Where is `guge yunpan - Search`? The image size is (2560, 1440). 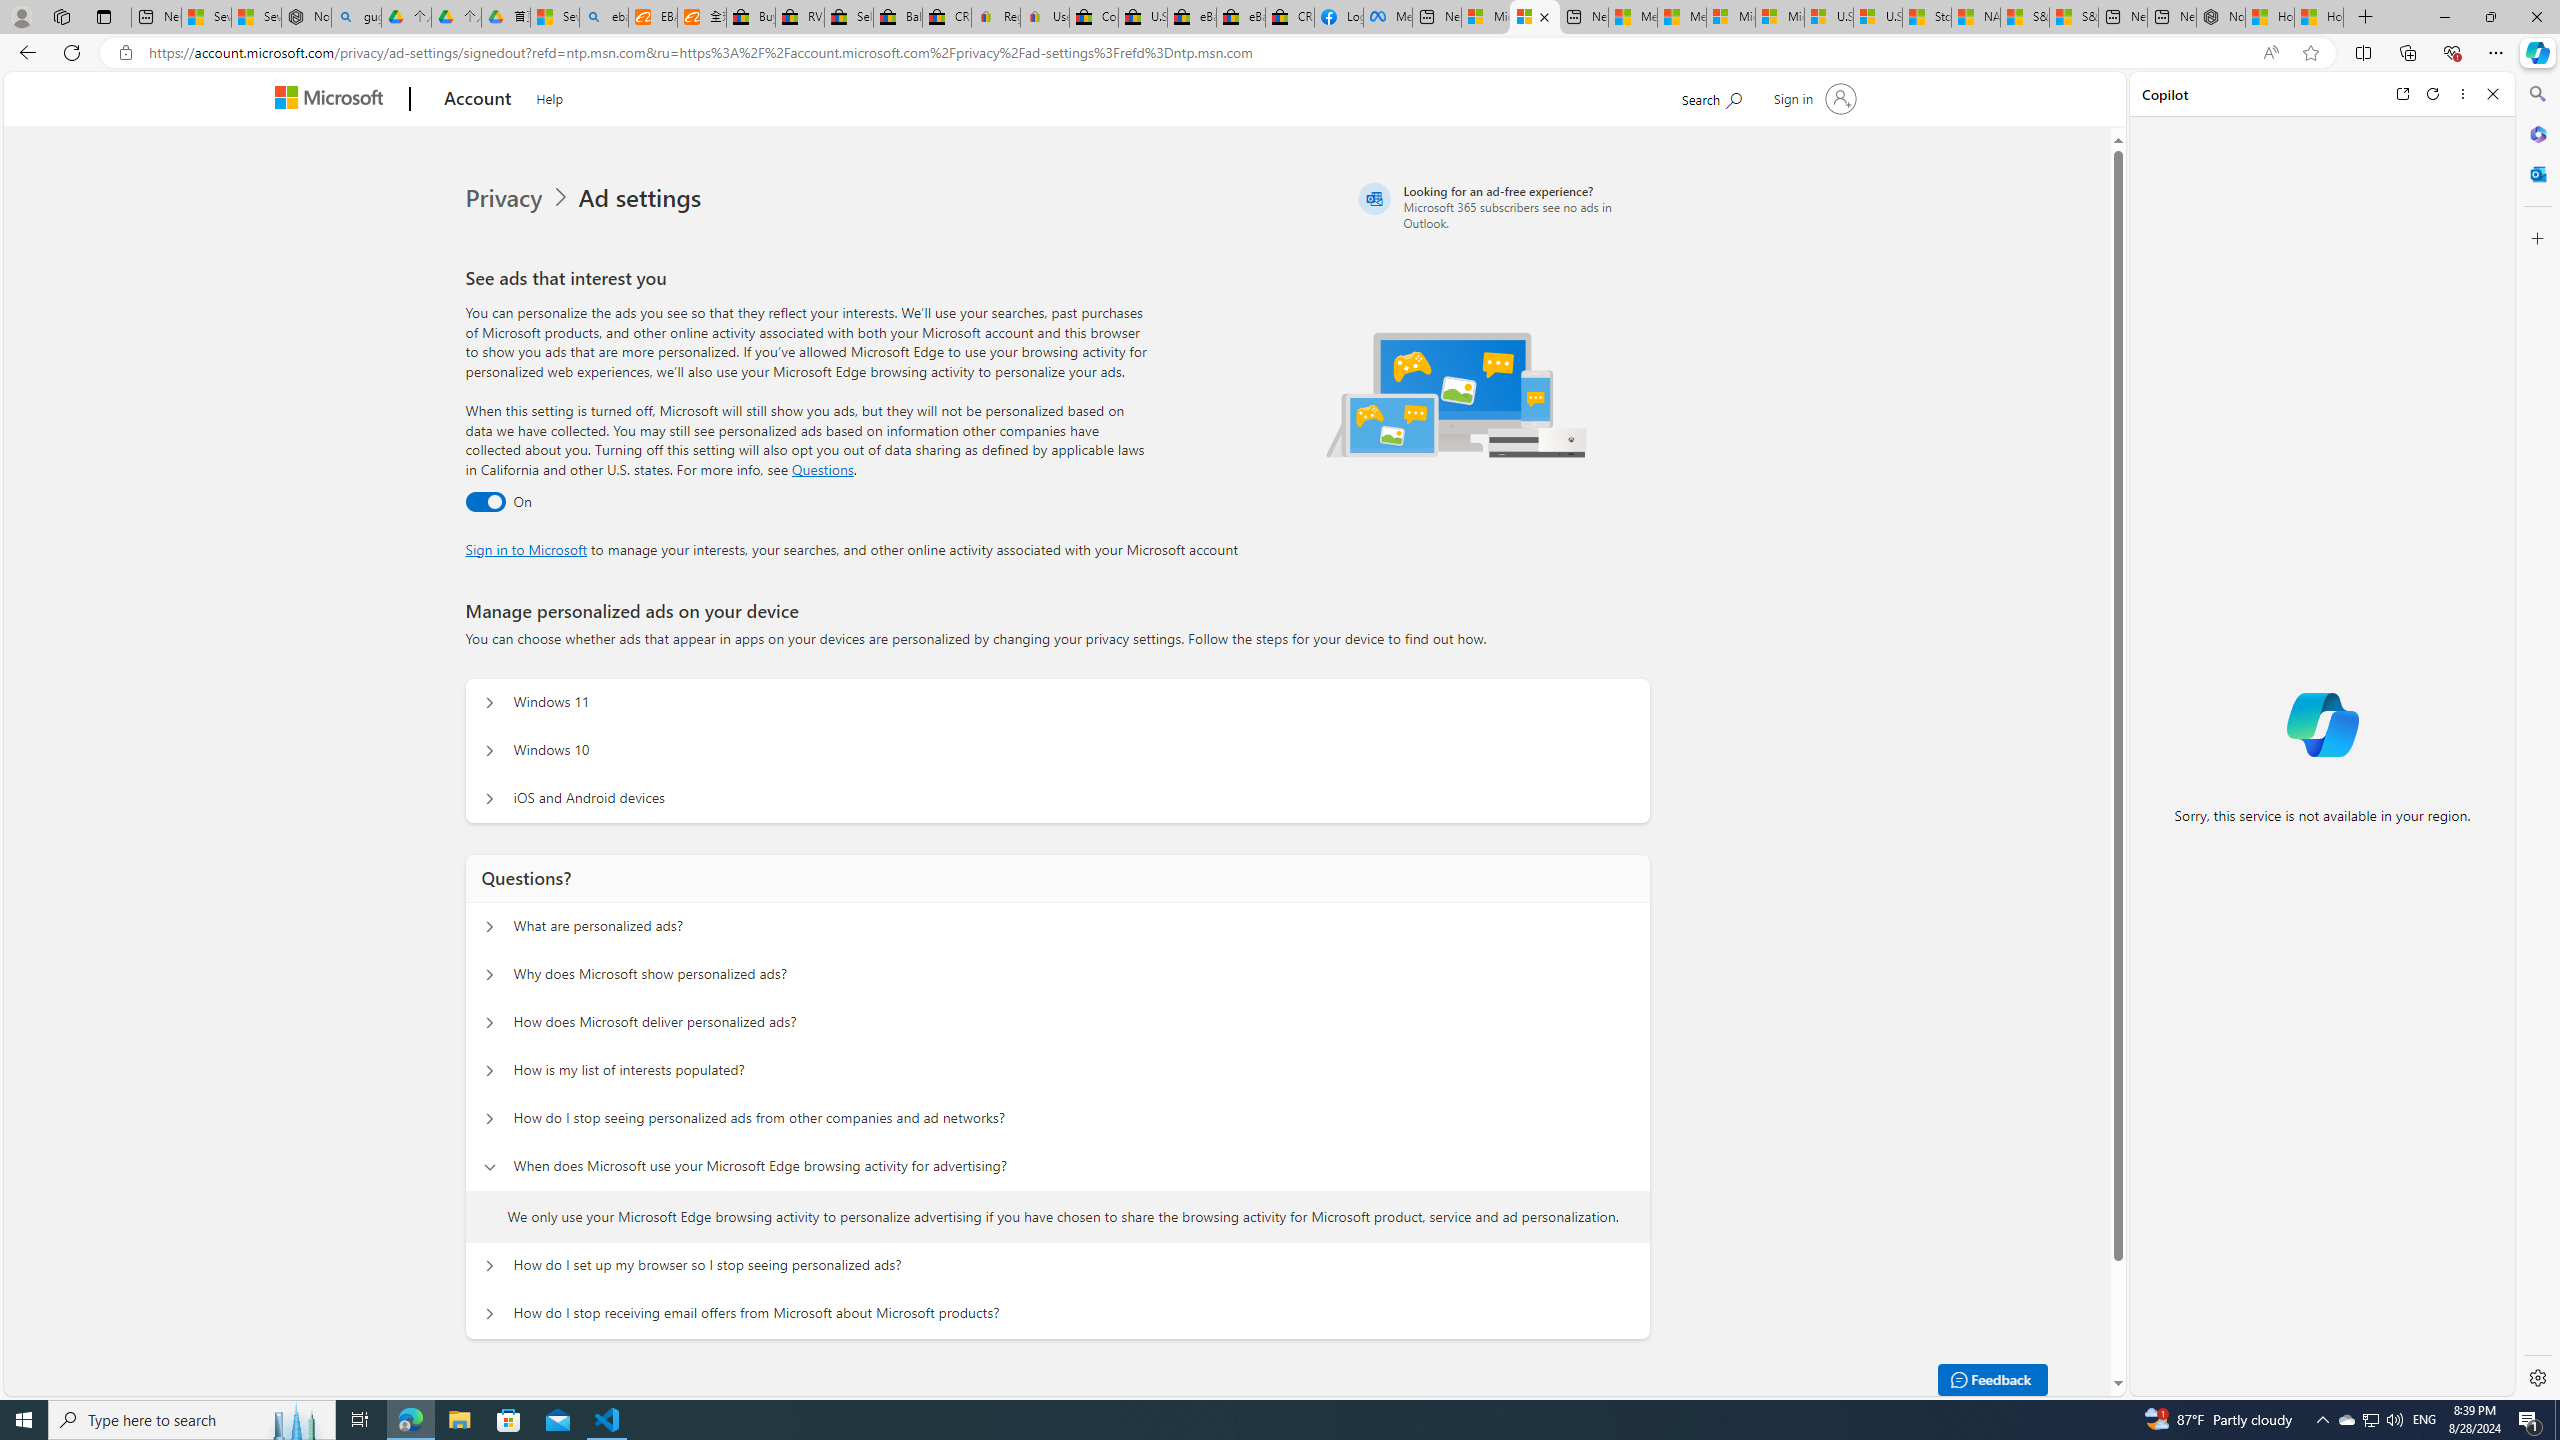
guge yunpan - Search is located at coordinates (356, 17).